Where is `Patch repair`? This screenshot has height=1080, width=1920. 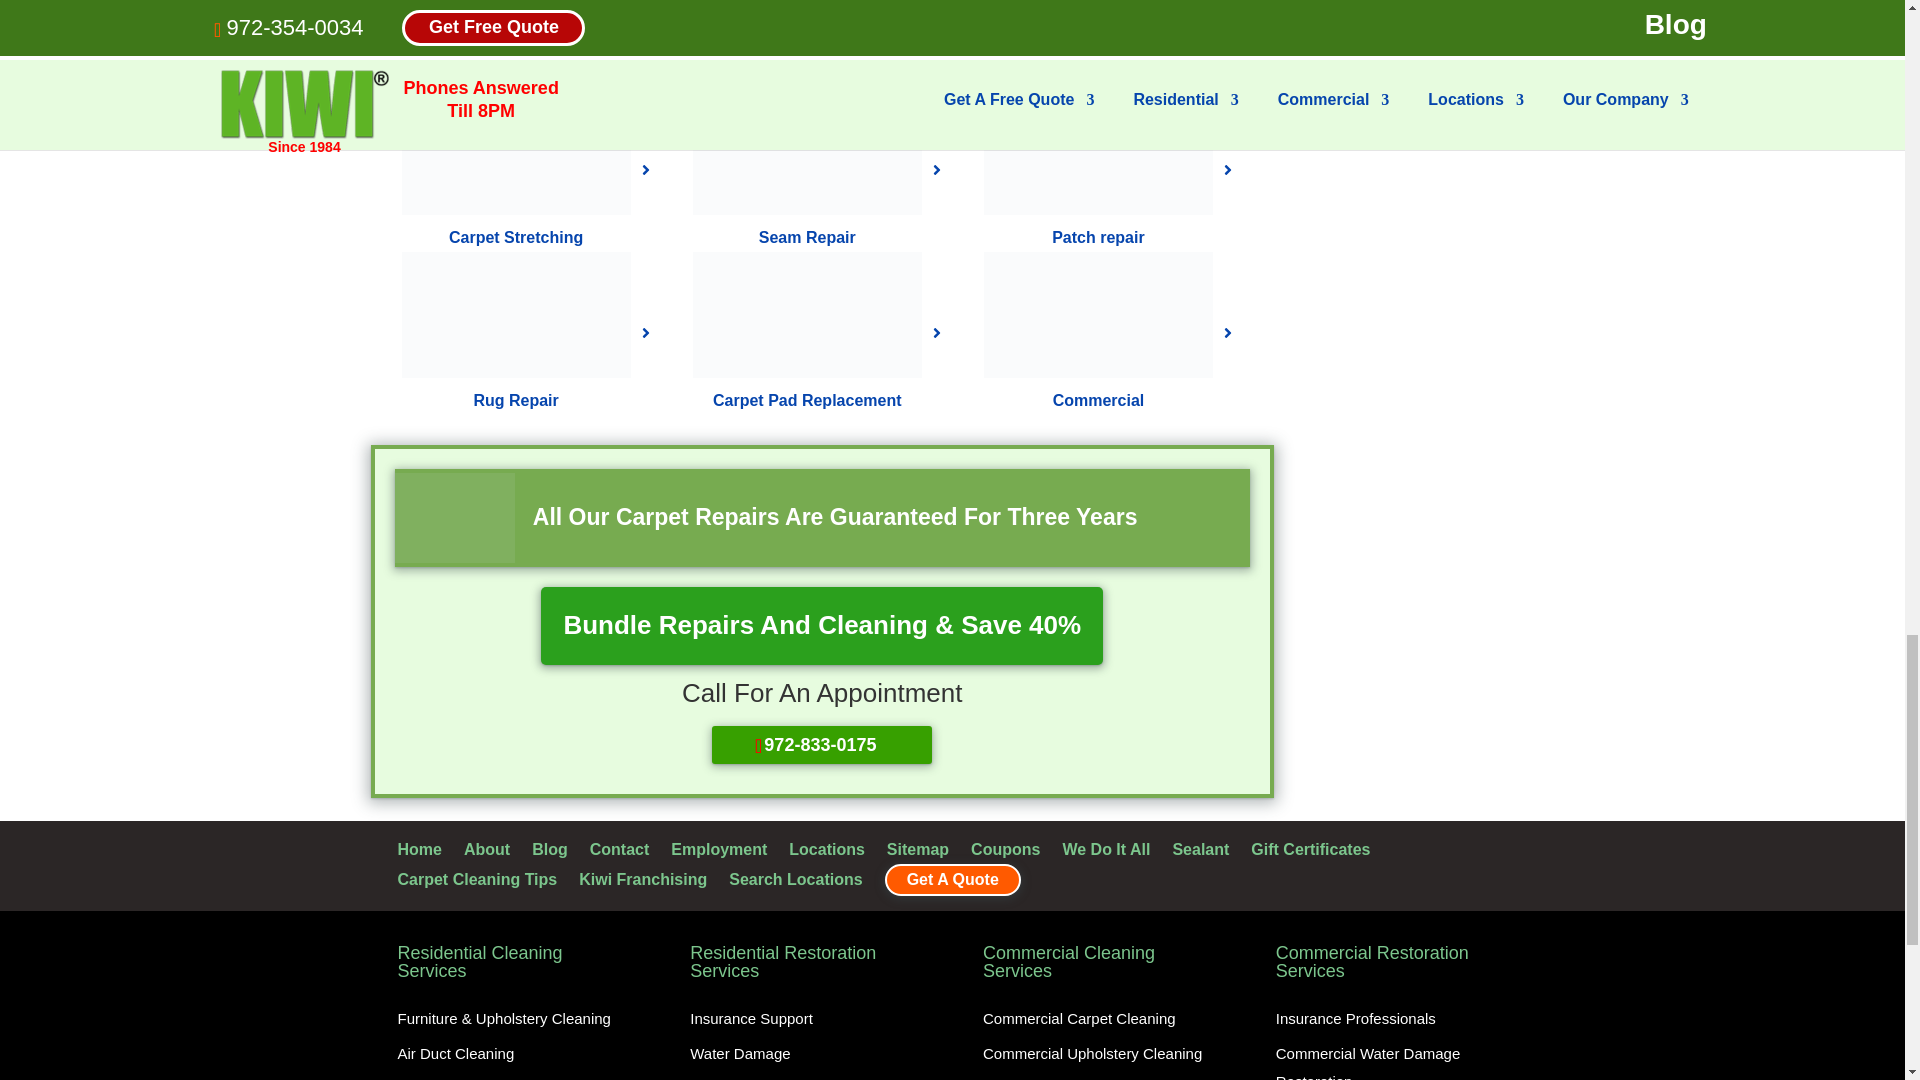 Patch repair is located at coordinates (1098, 151).